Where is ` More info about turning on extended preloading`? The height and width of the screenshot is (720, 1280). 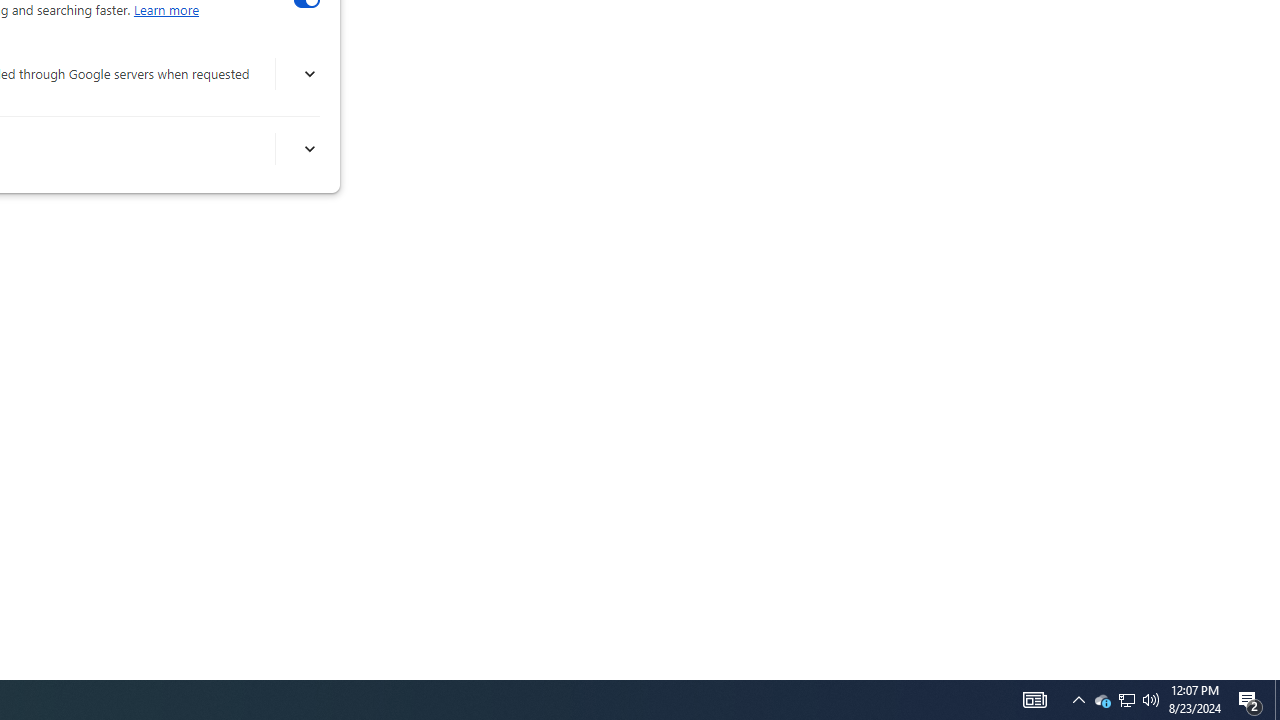
 More info about turning on extended preloading is located at coordinates (308, 74).